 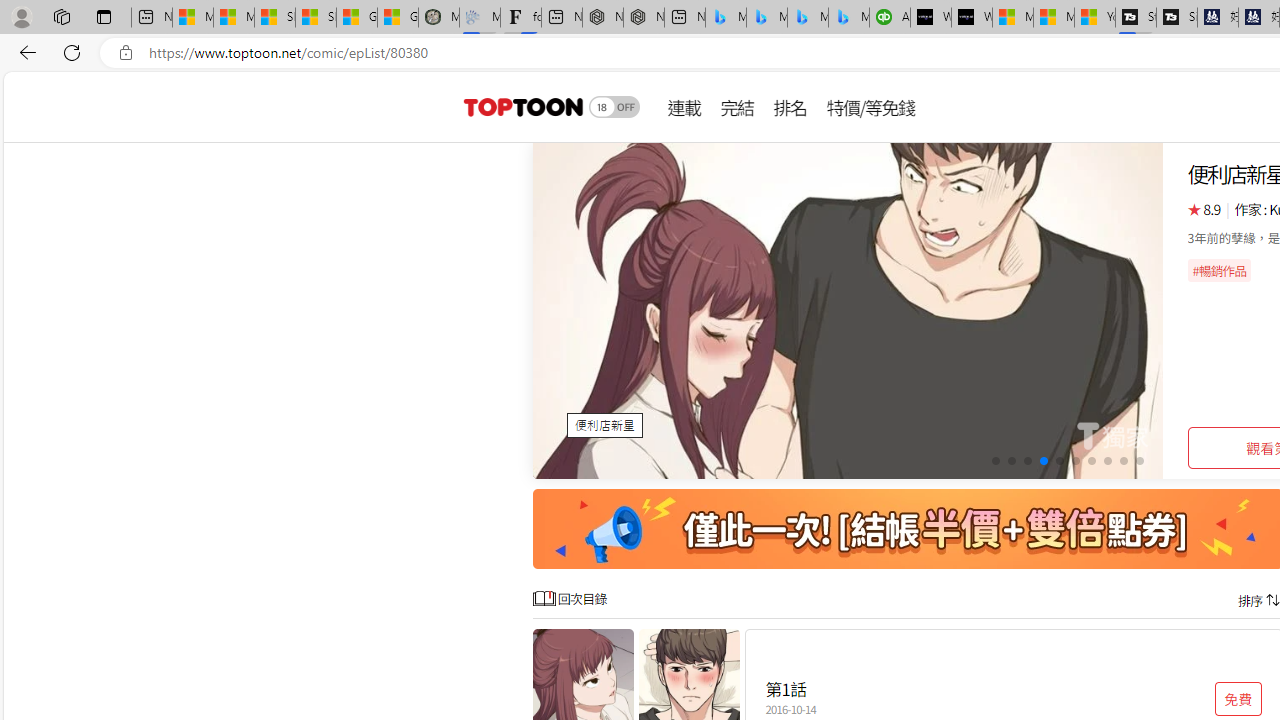 I want to click on Class: swiper-slide, so click(x=848, y=310).